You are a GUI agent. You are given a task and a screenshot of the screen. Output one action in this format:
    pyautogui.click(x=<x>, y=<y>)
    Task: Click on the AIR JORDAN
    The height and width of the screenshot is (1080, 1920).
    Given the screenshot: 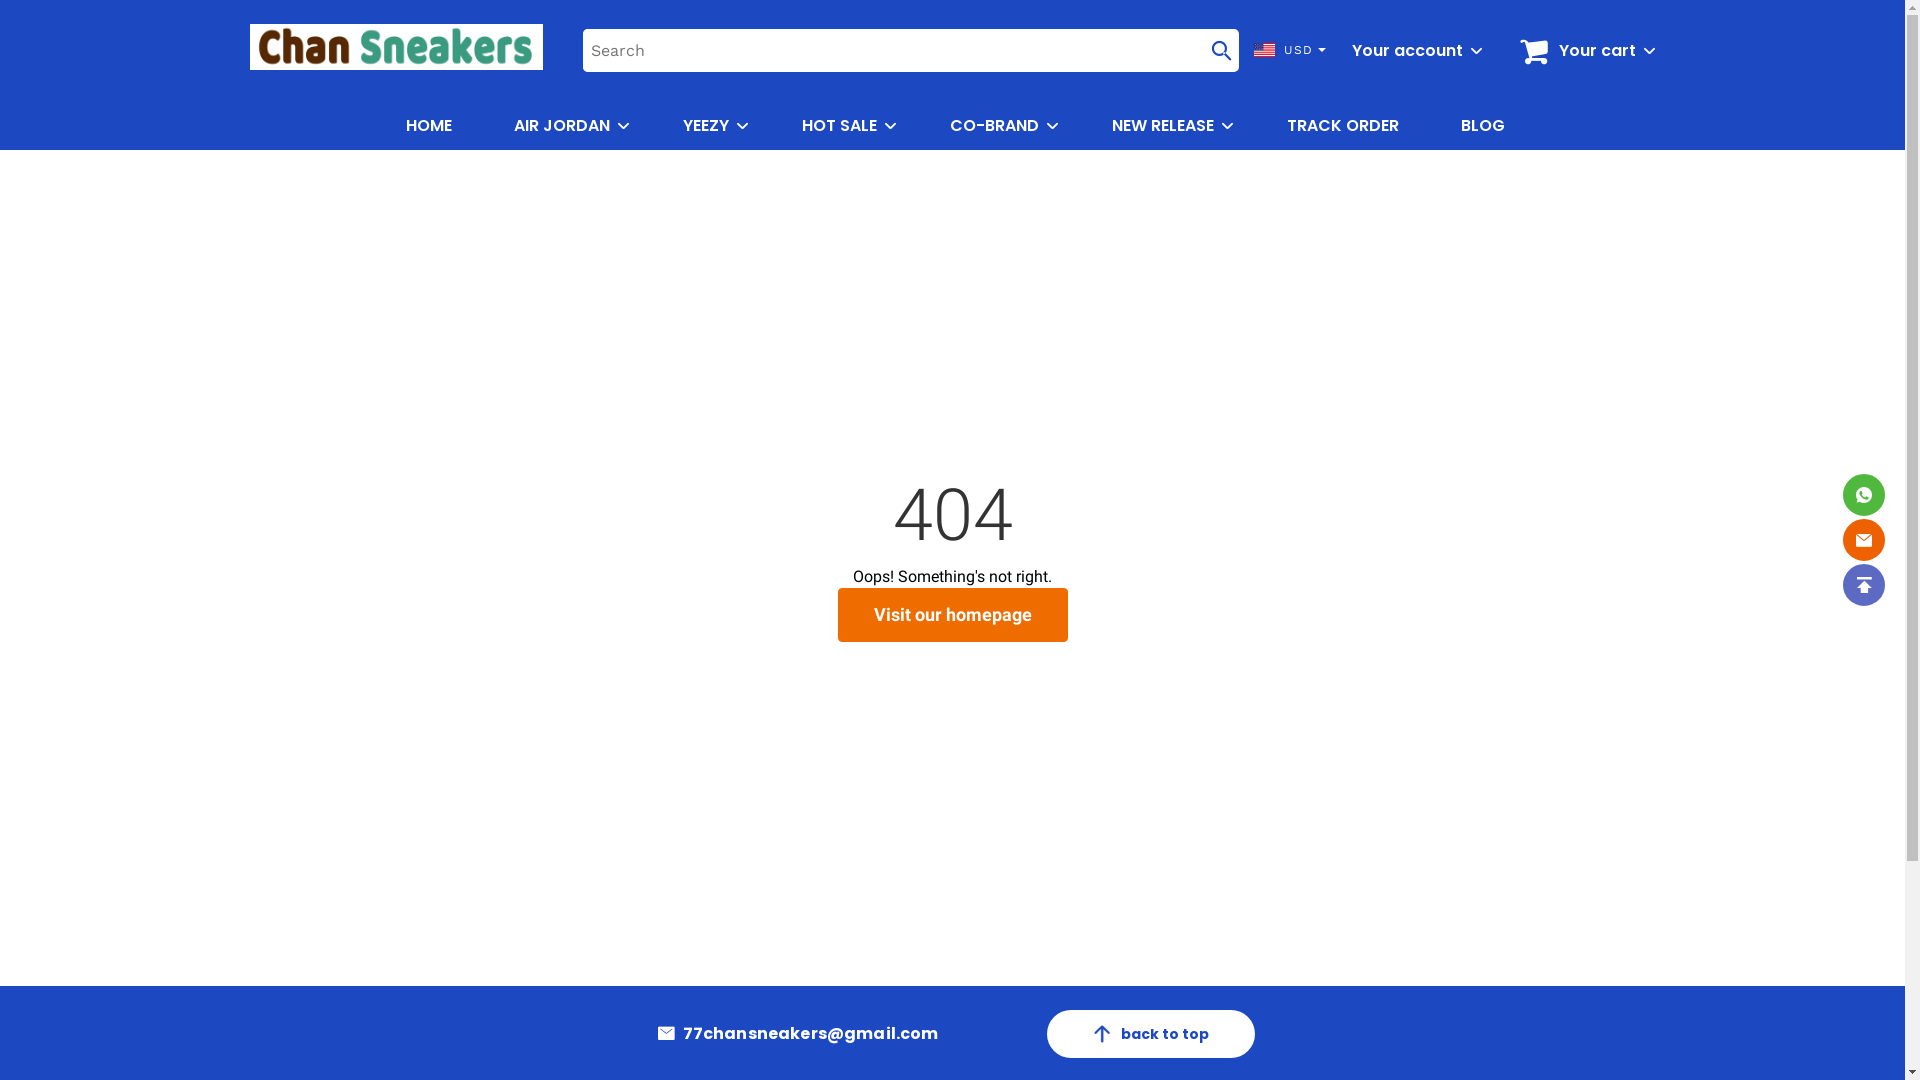 What is the action you would take?
    pyautogui.click(x=562, y=126)
    